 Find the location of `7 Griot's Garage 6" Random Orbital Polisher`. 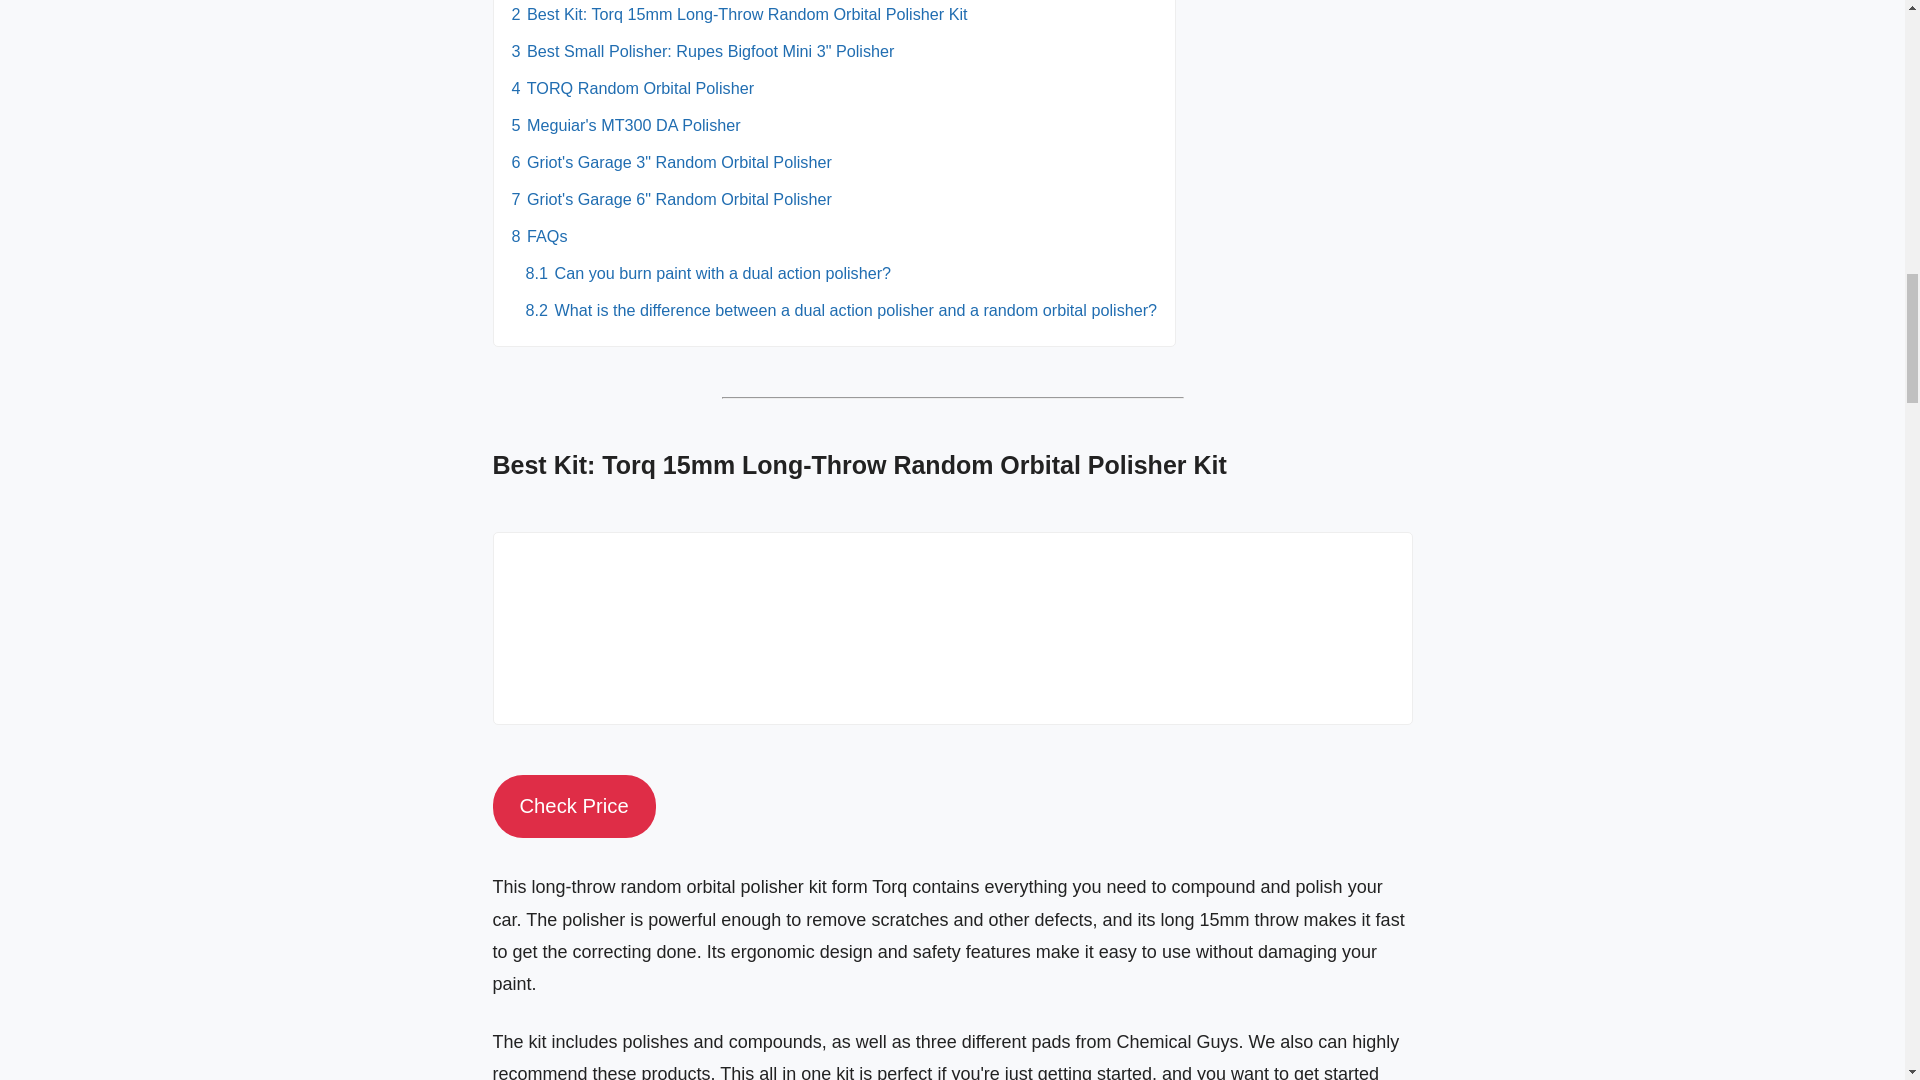

7 Griot's Garage 6" Random Orbital Polisher is located at coordinates (672, 199).